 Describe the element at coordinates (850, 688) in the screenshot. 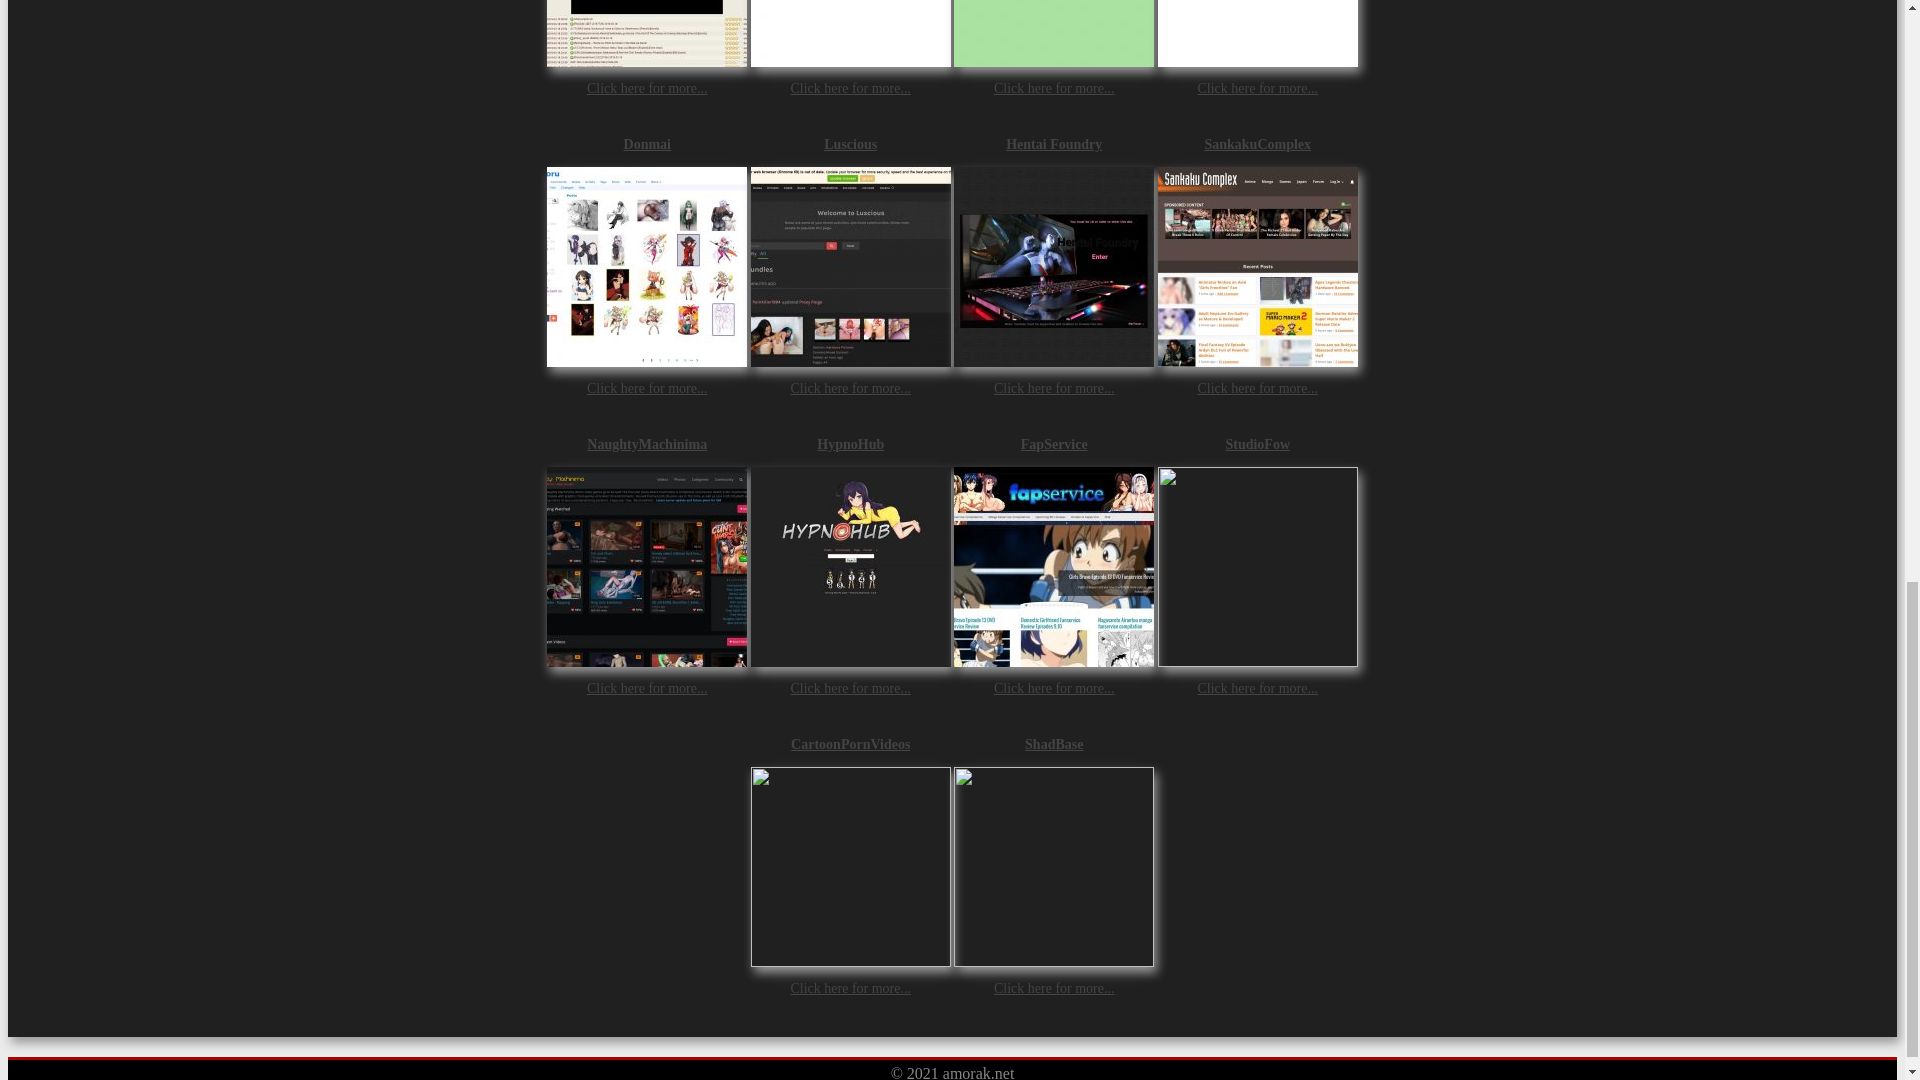

I see `Click here for more...` at that location.